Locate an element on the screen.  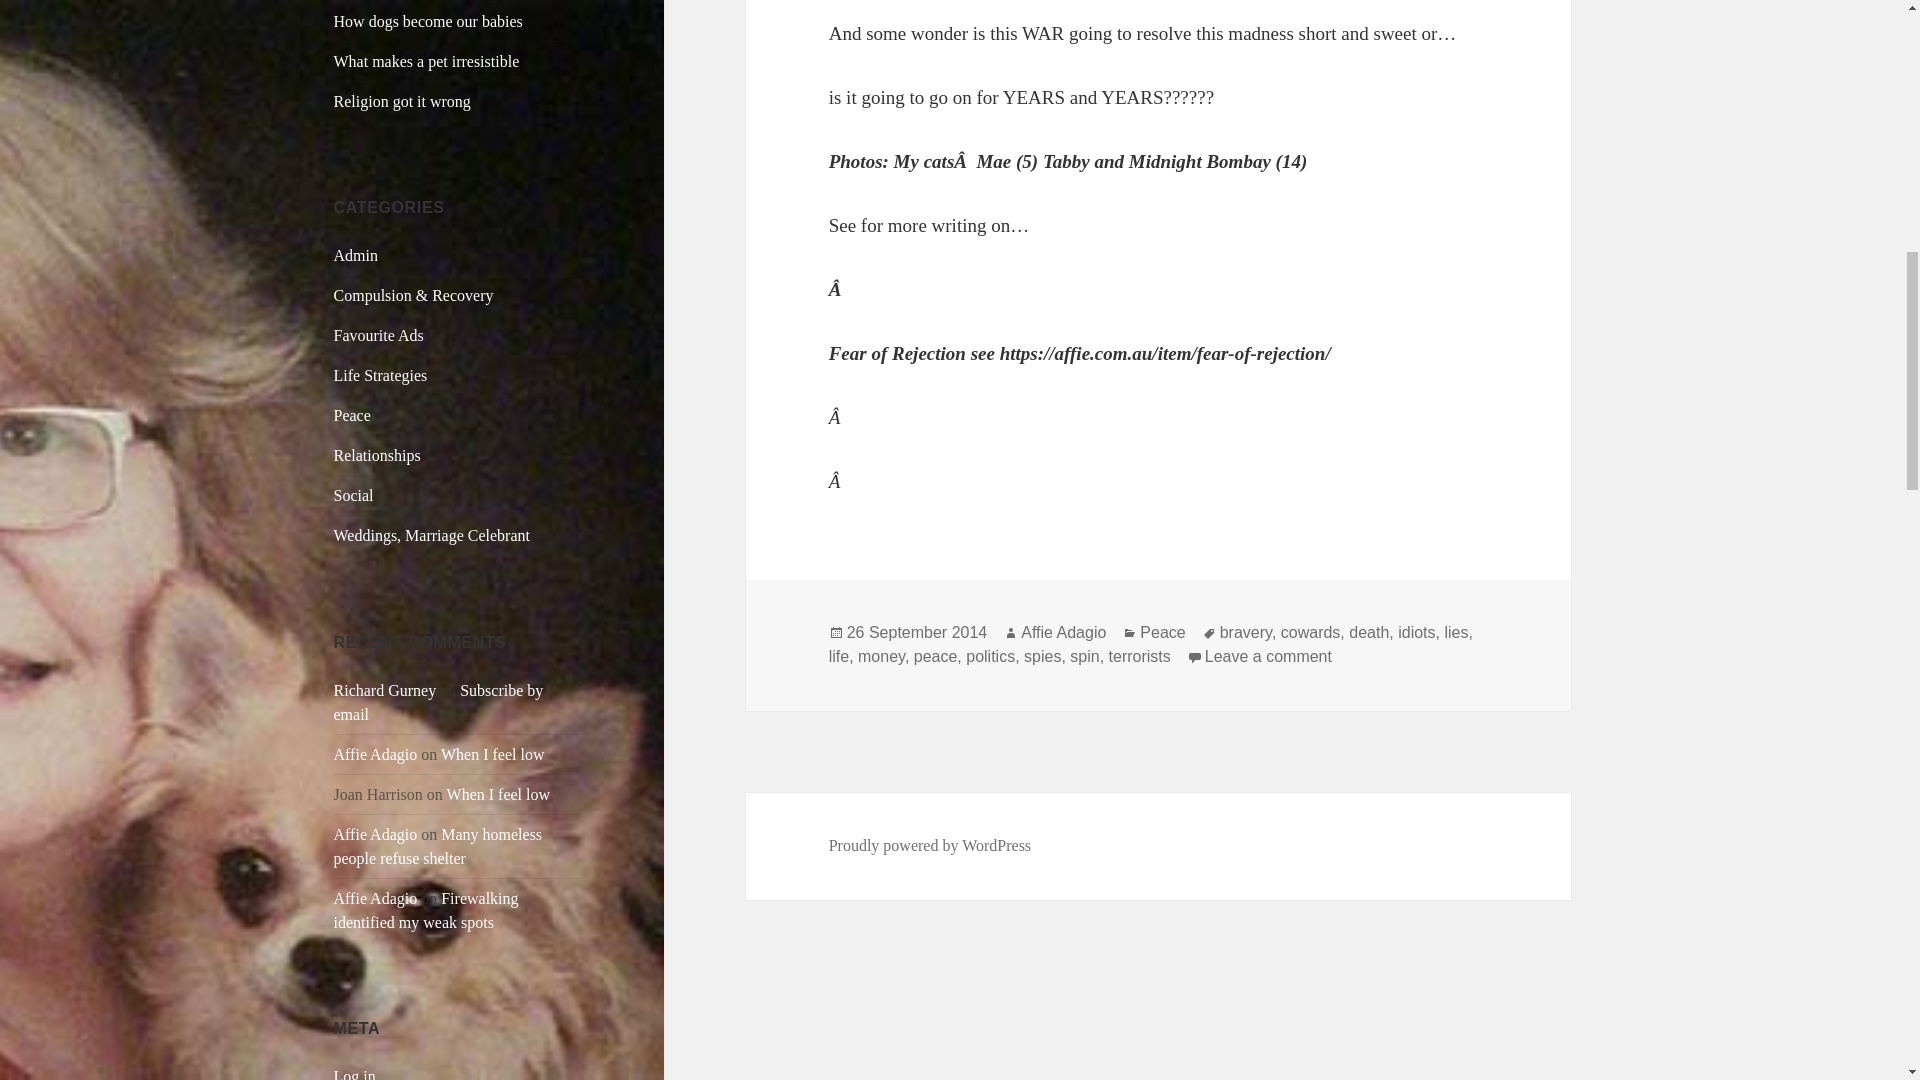
When I feel low is located at coordinates (493, 754).